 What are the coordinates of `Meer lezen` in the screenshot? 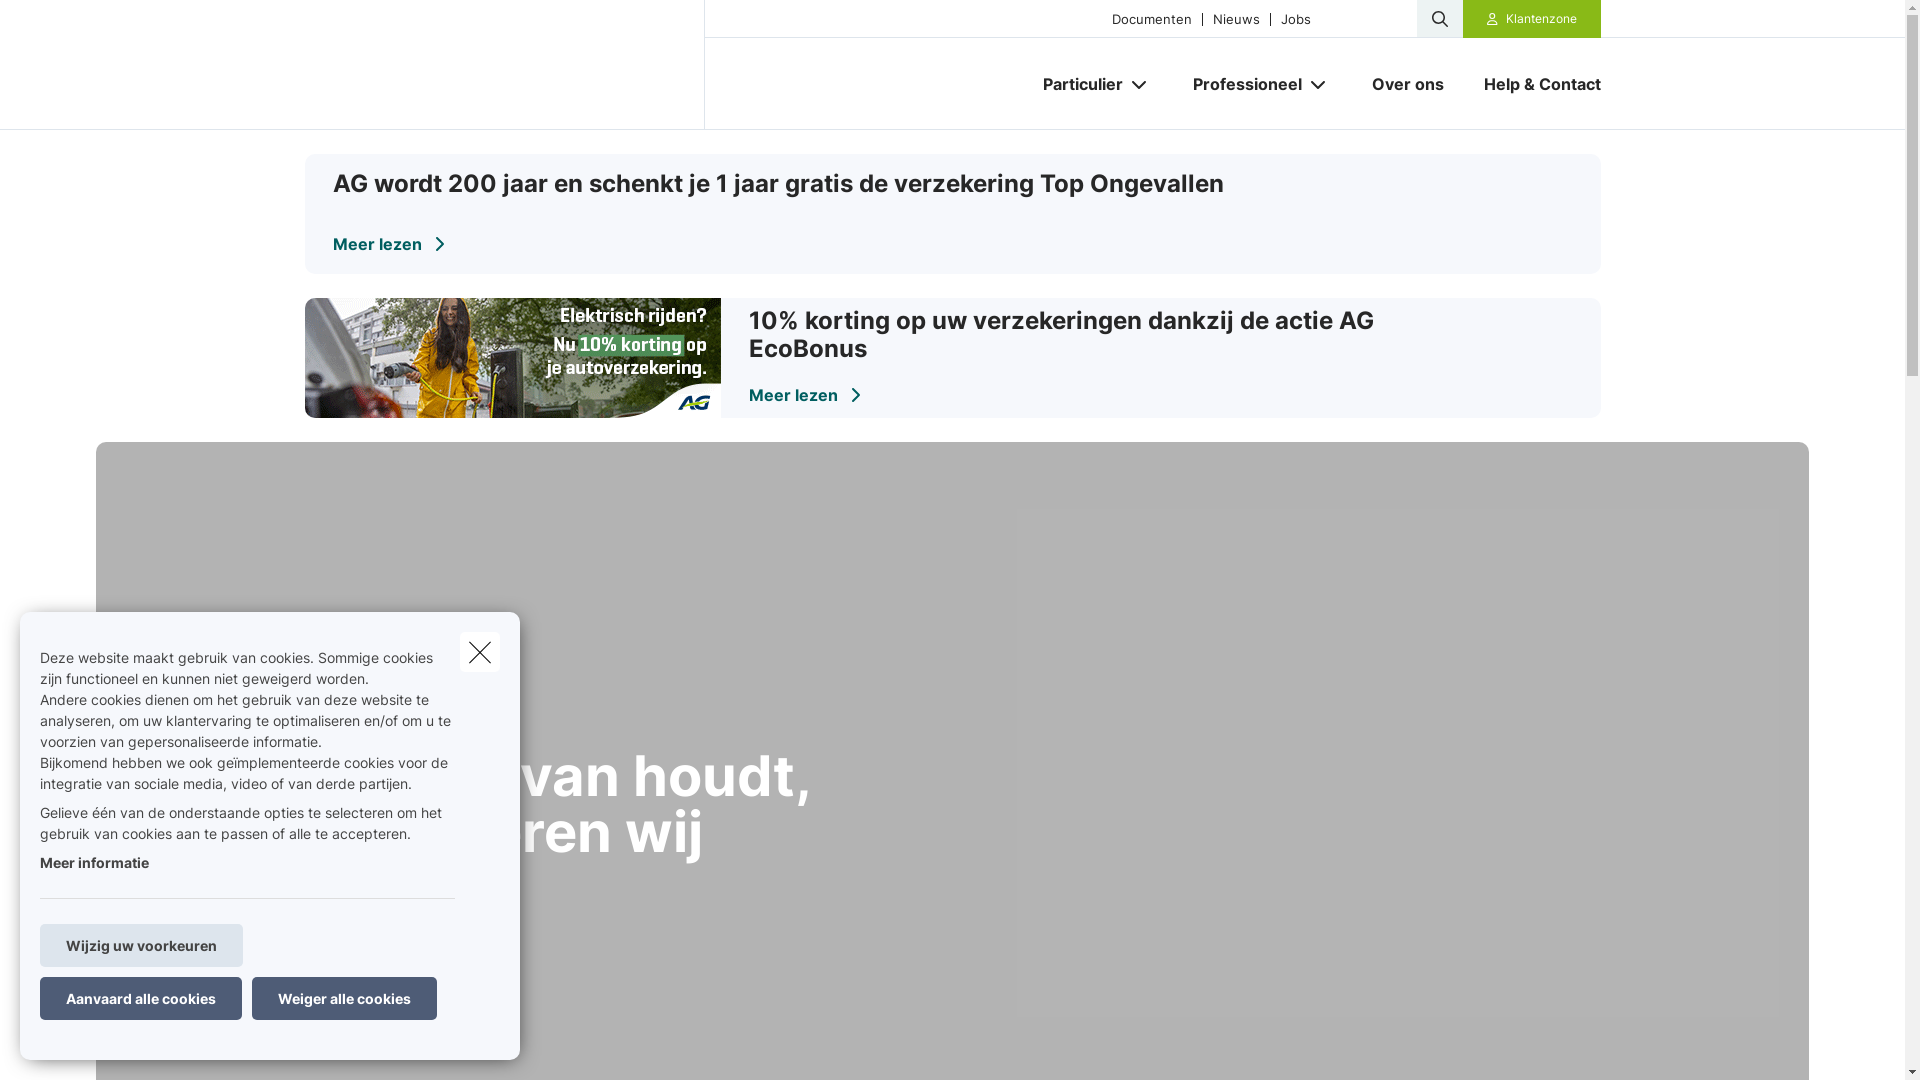 It's located at (804, 395).